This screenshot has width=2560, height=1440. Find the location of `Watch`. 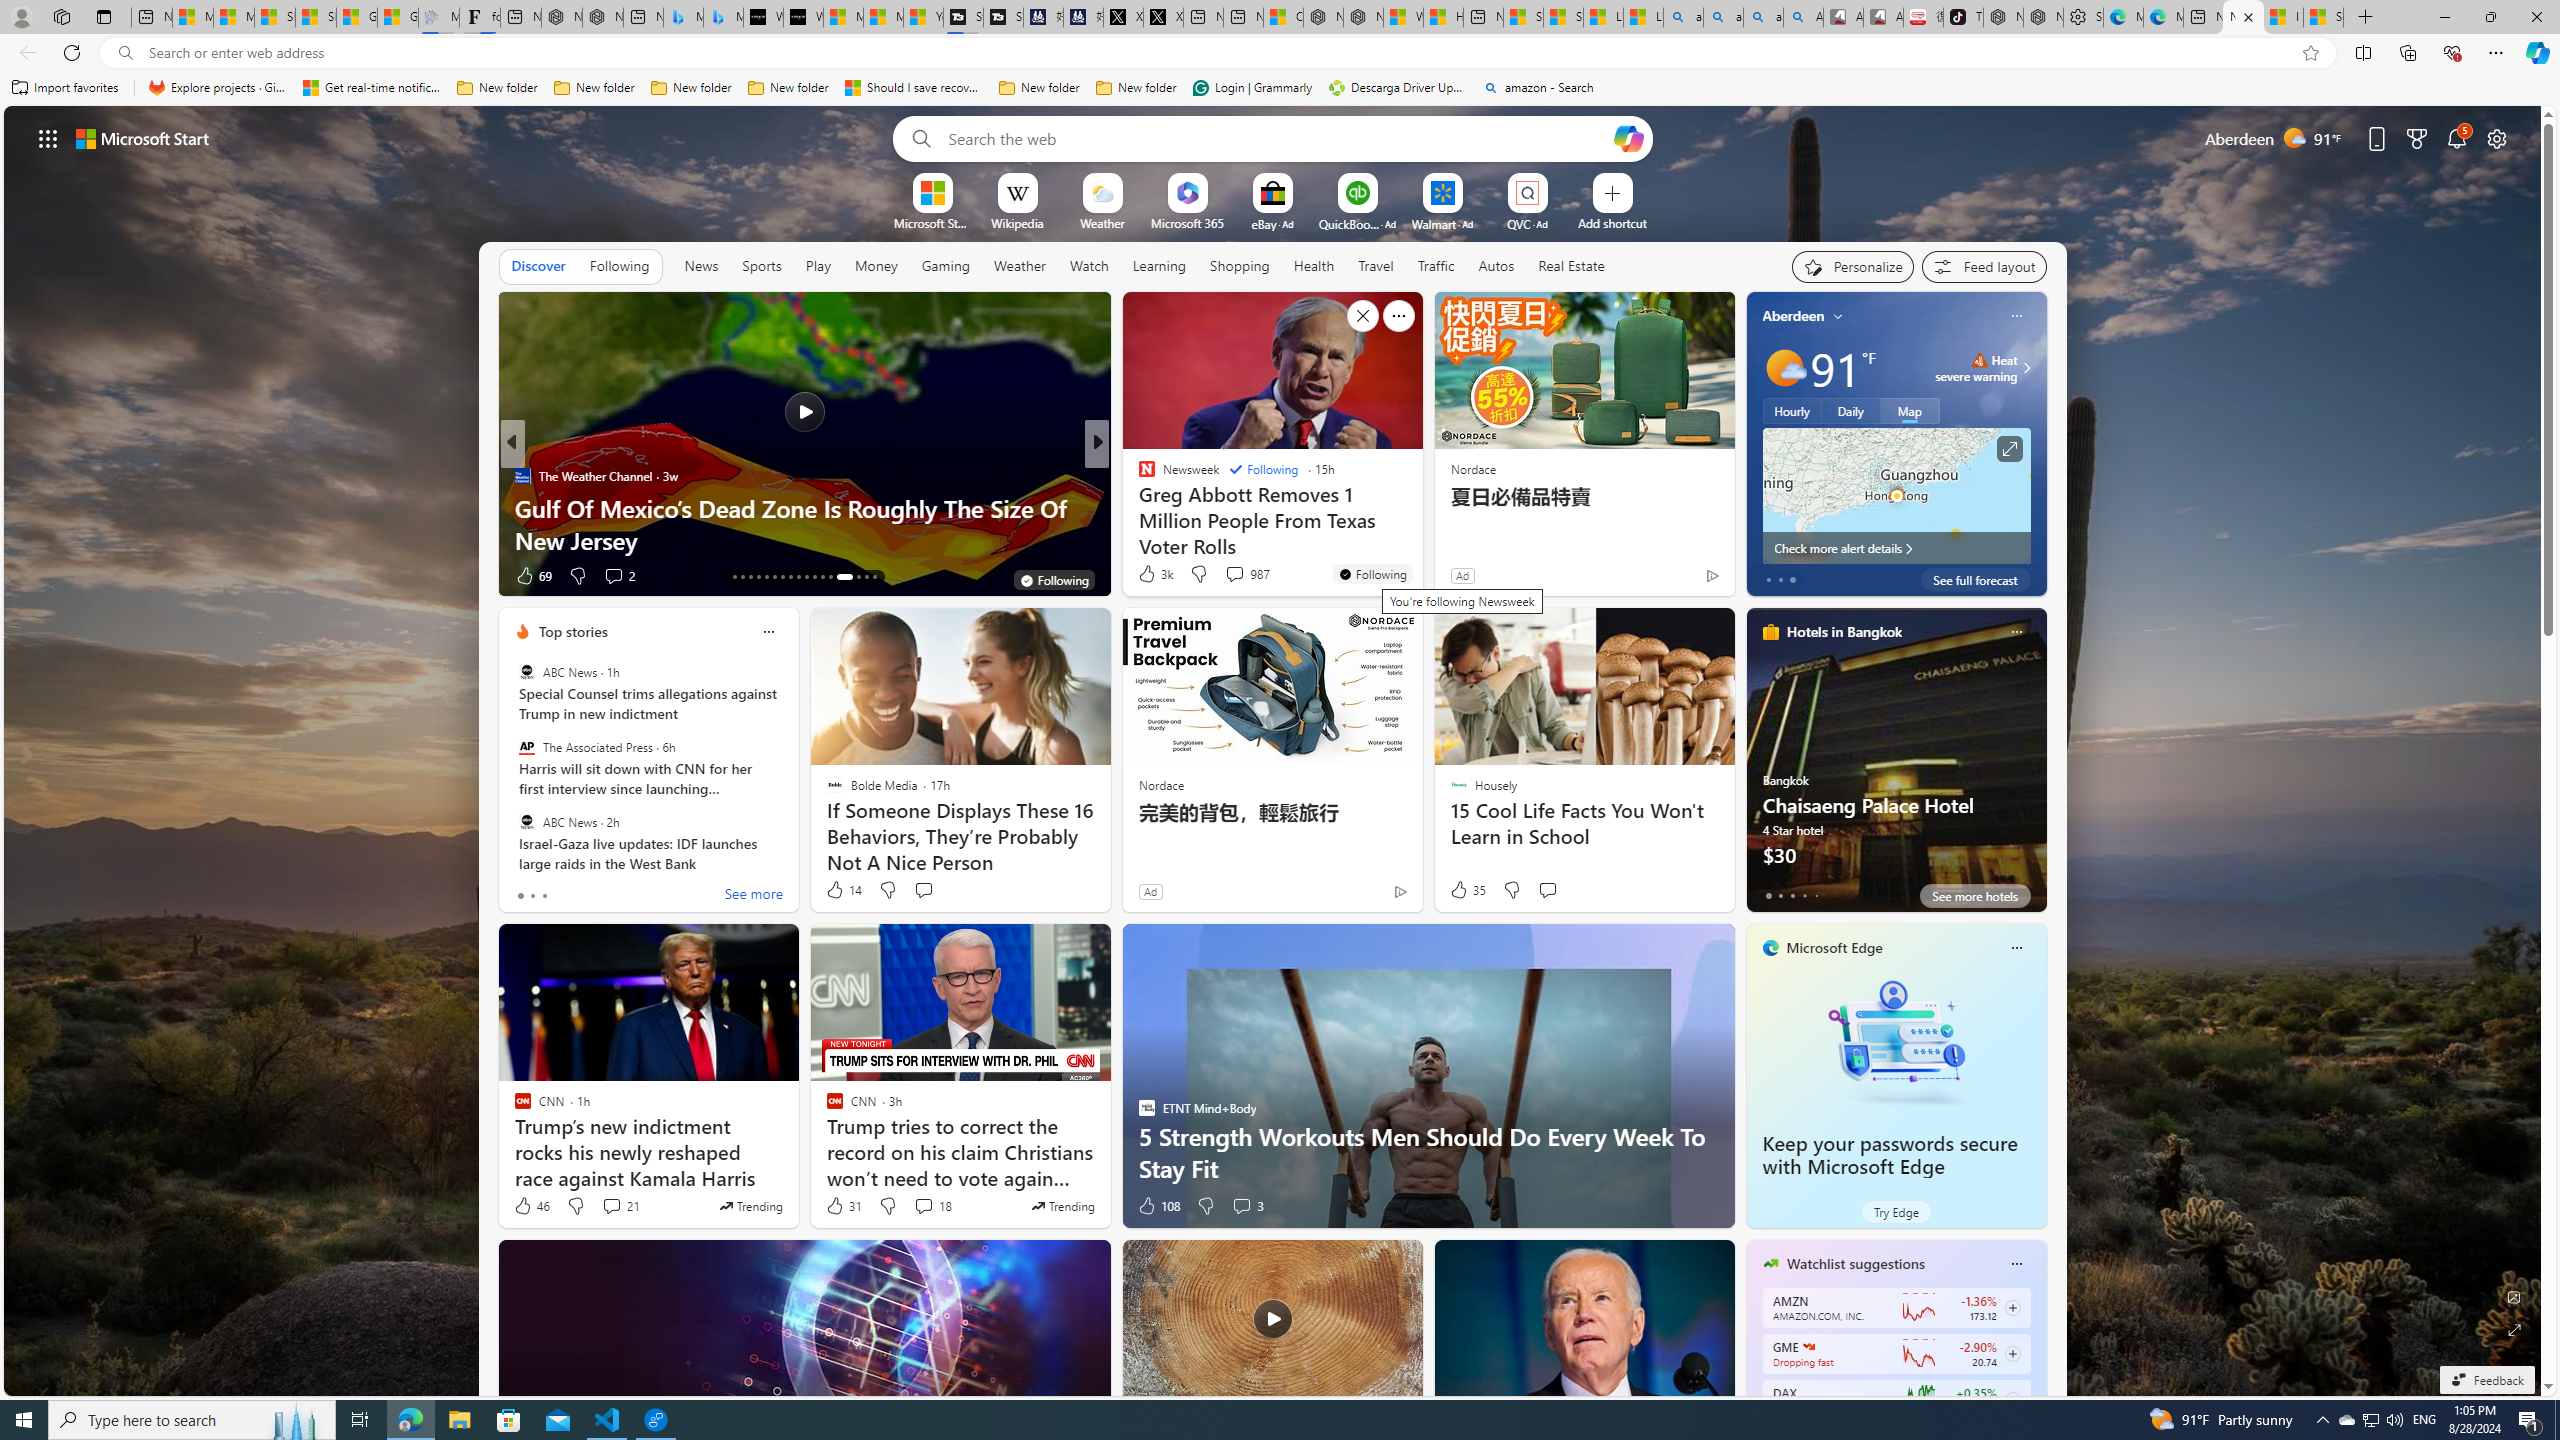

Watch is located at coordinates (1089, 266).